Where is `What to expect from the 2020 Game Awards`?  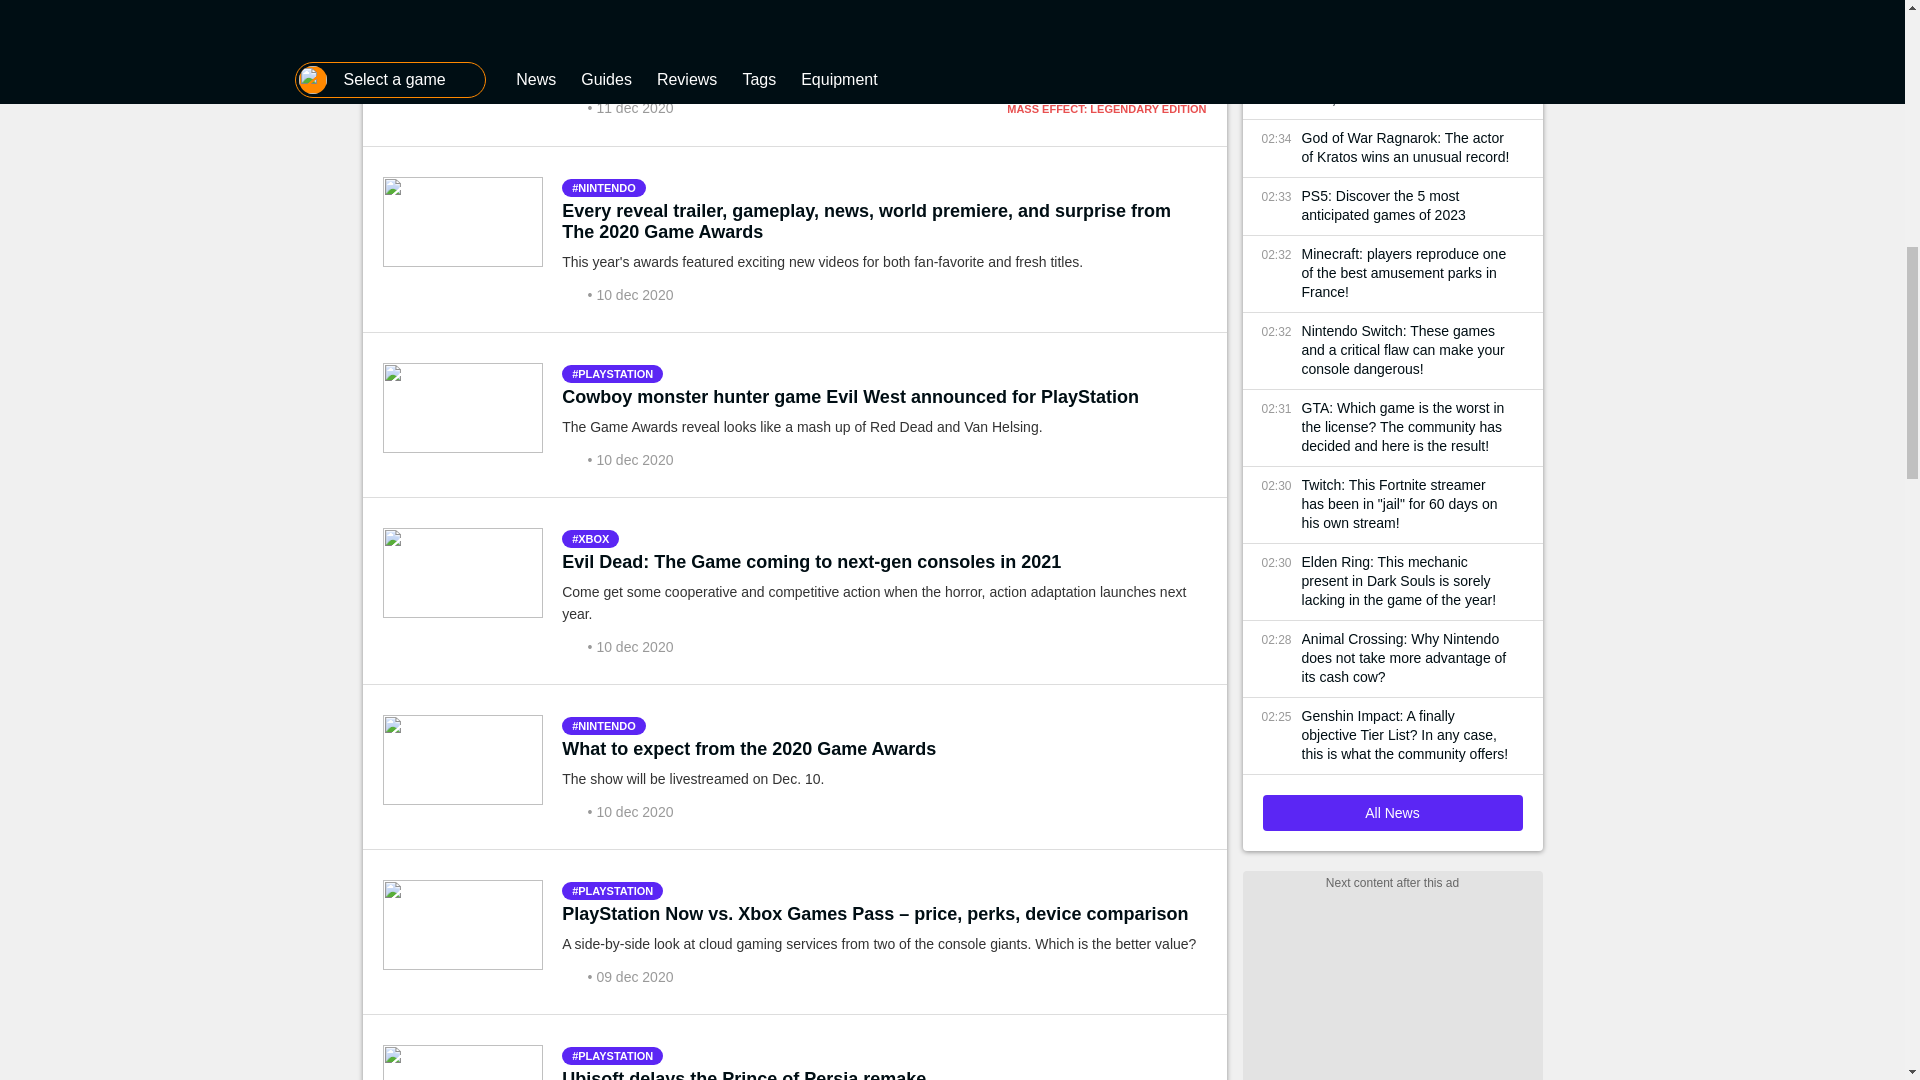 What to expect from the 2020 Game Awards is located at coordinates (749, 748).